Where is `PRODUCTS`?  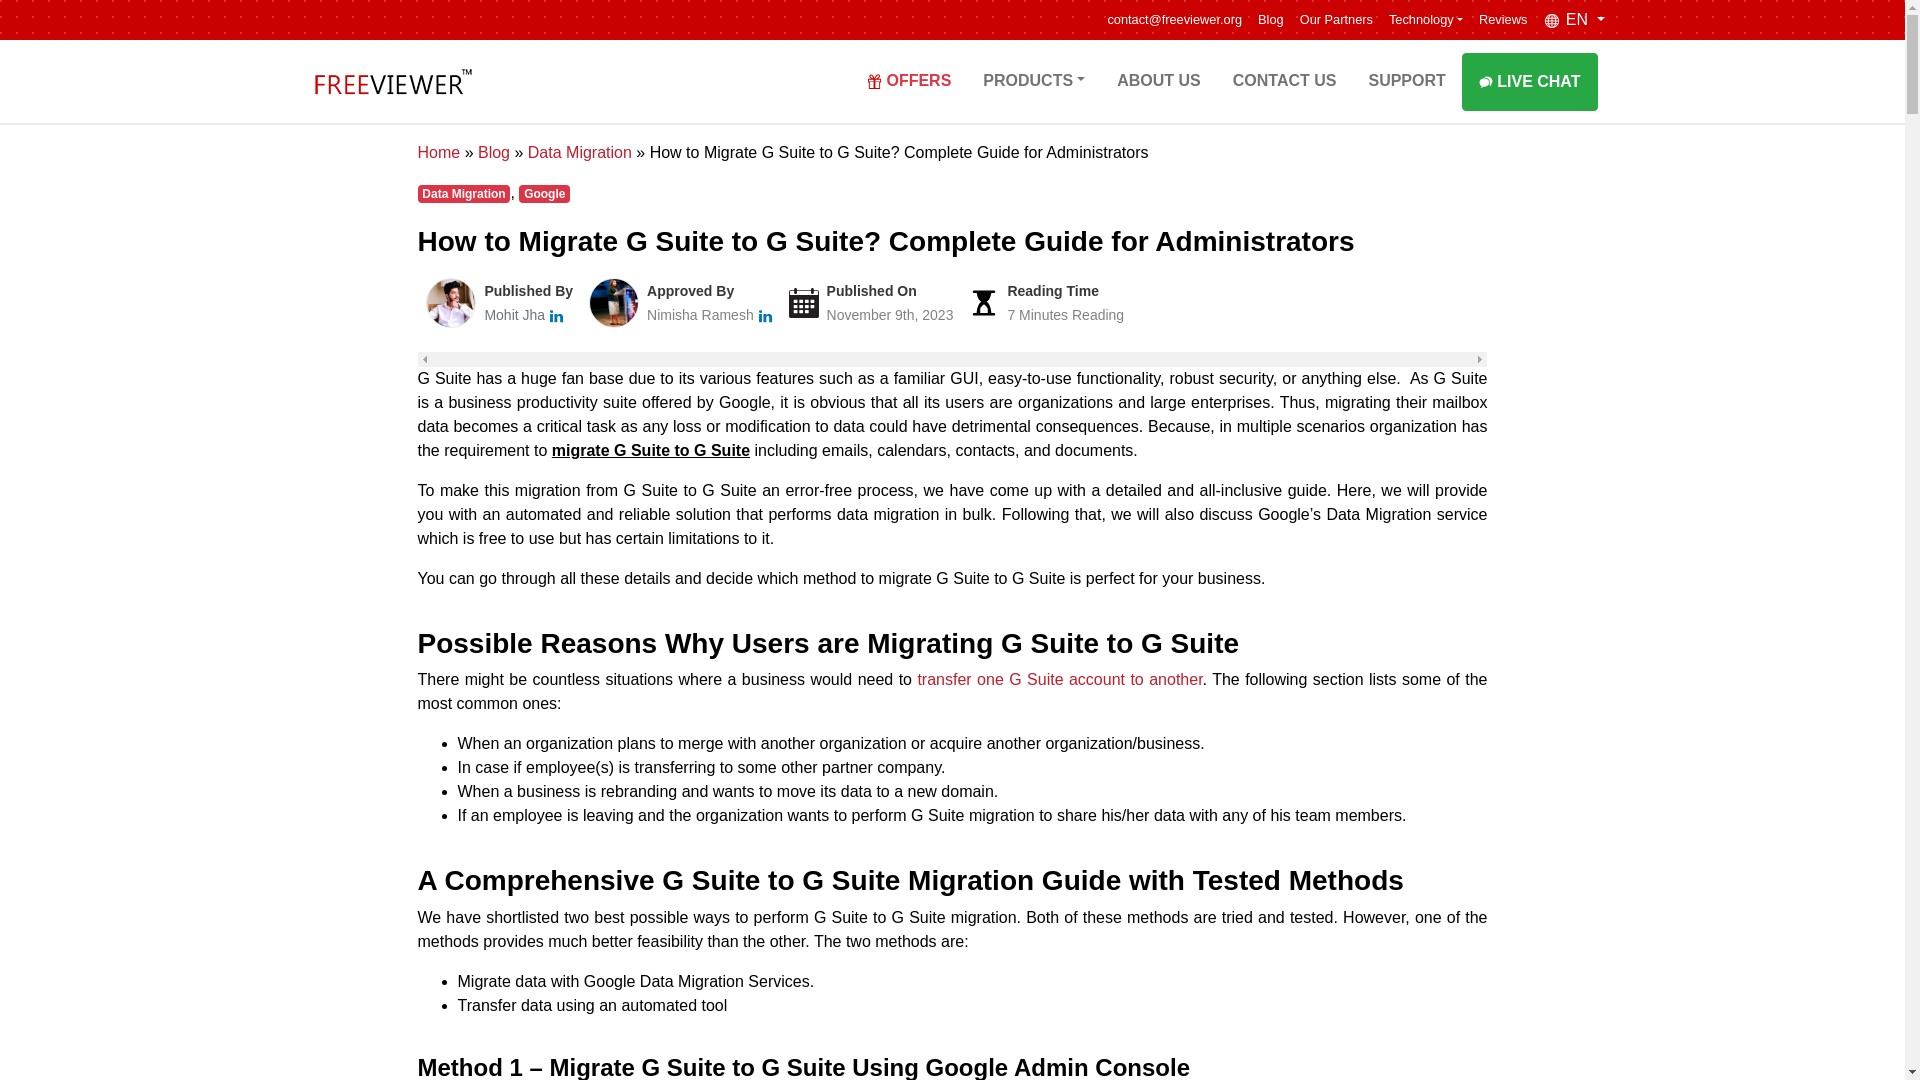
PRODUCTS is located at coordinates (1034, 80).